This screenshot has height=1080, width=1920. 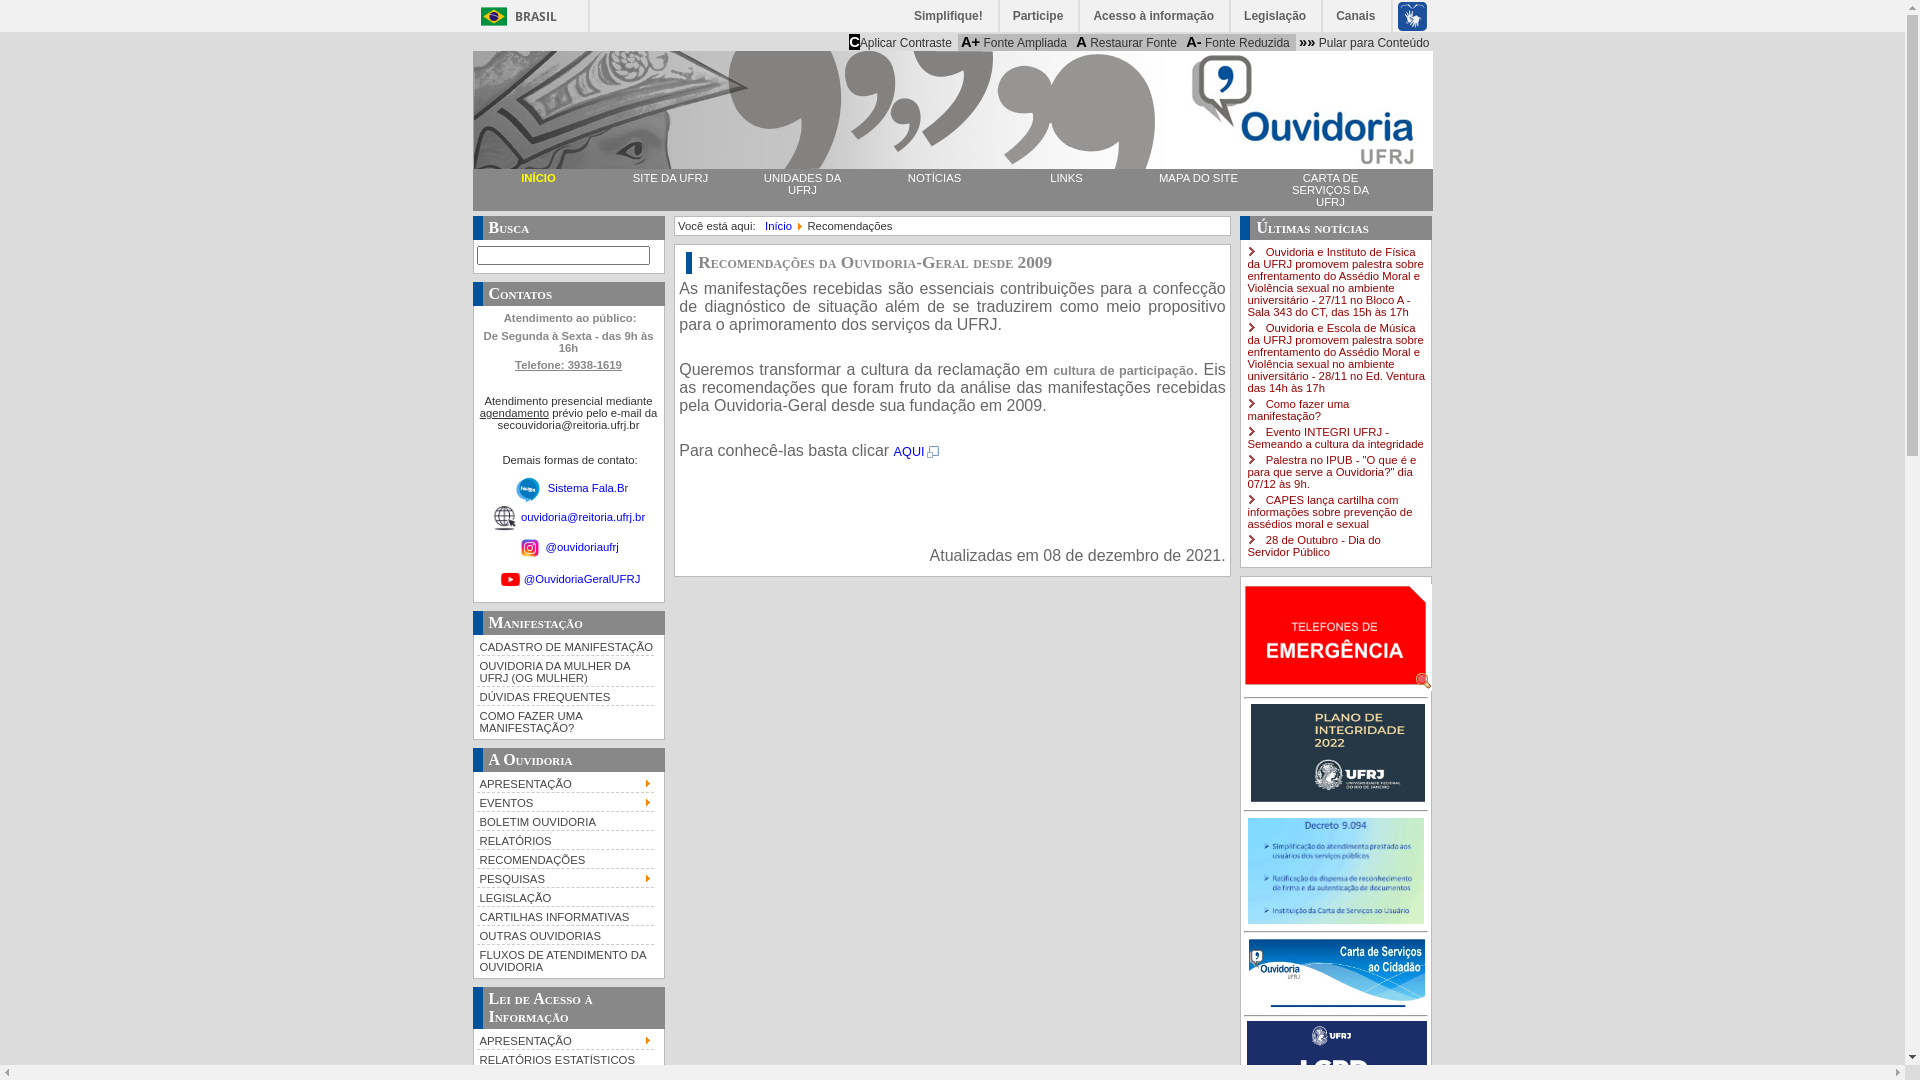 What do you see at coordinates (900, 42) in the screenshot?
I see `CAplicar Contraste` at bounding box center [900, 42].